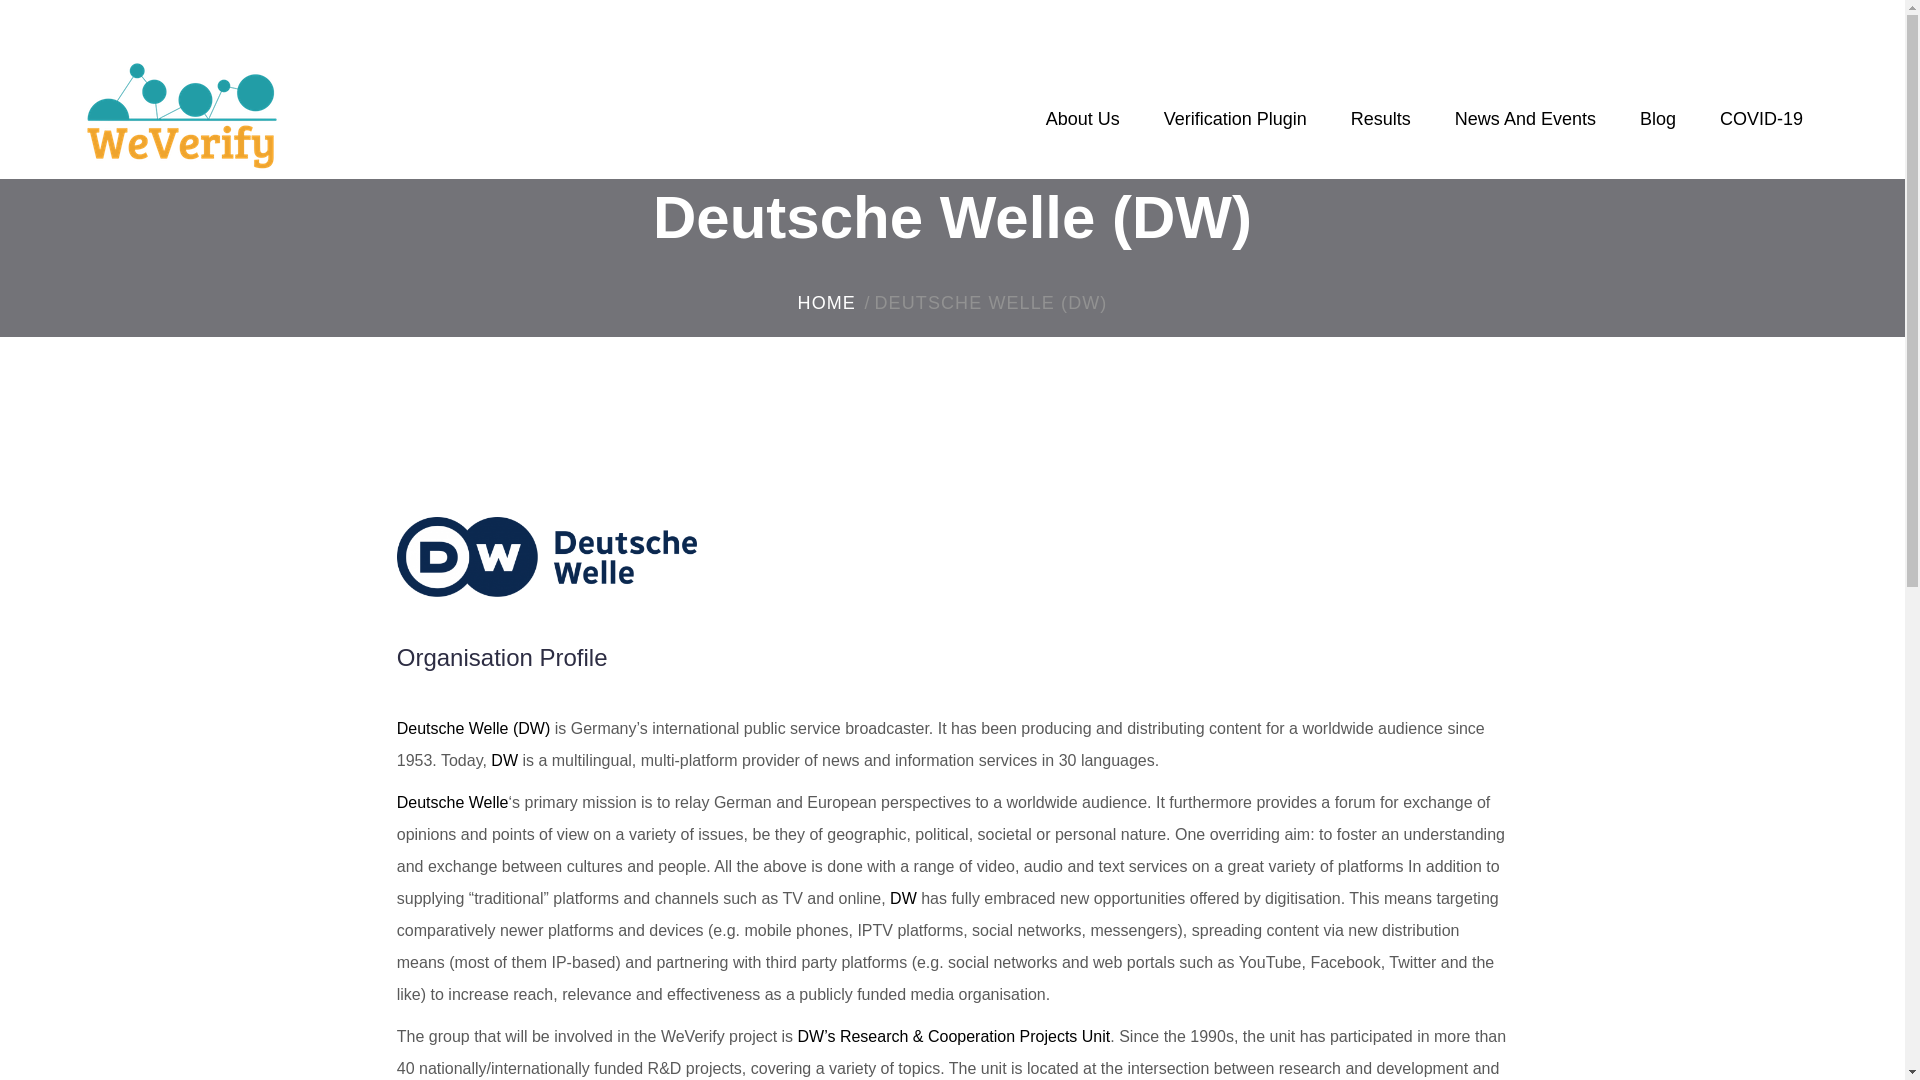  Describe the element at coordinates (1235, 130) in the screenshot. I see `Verification plugin` at that location.